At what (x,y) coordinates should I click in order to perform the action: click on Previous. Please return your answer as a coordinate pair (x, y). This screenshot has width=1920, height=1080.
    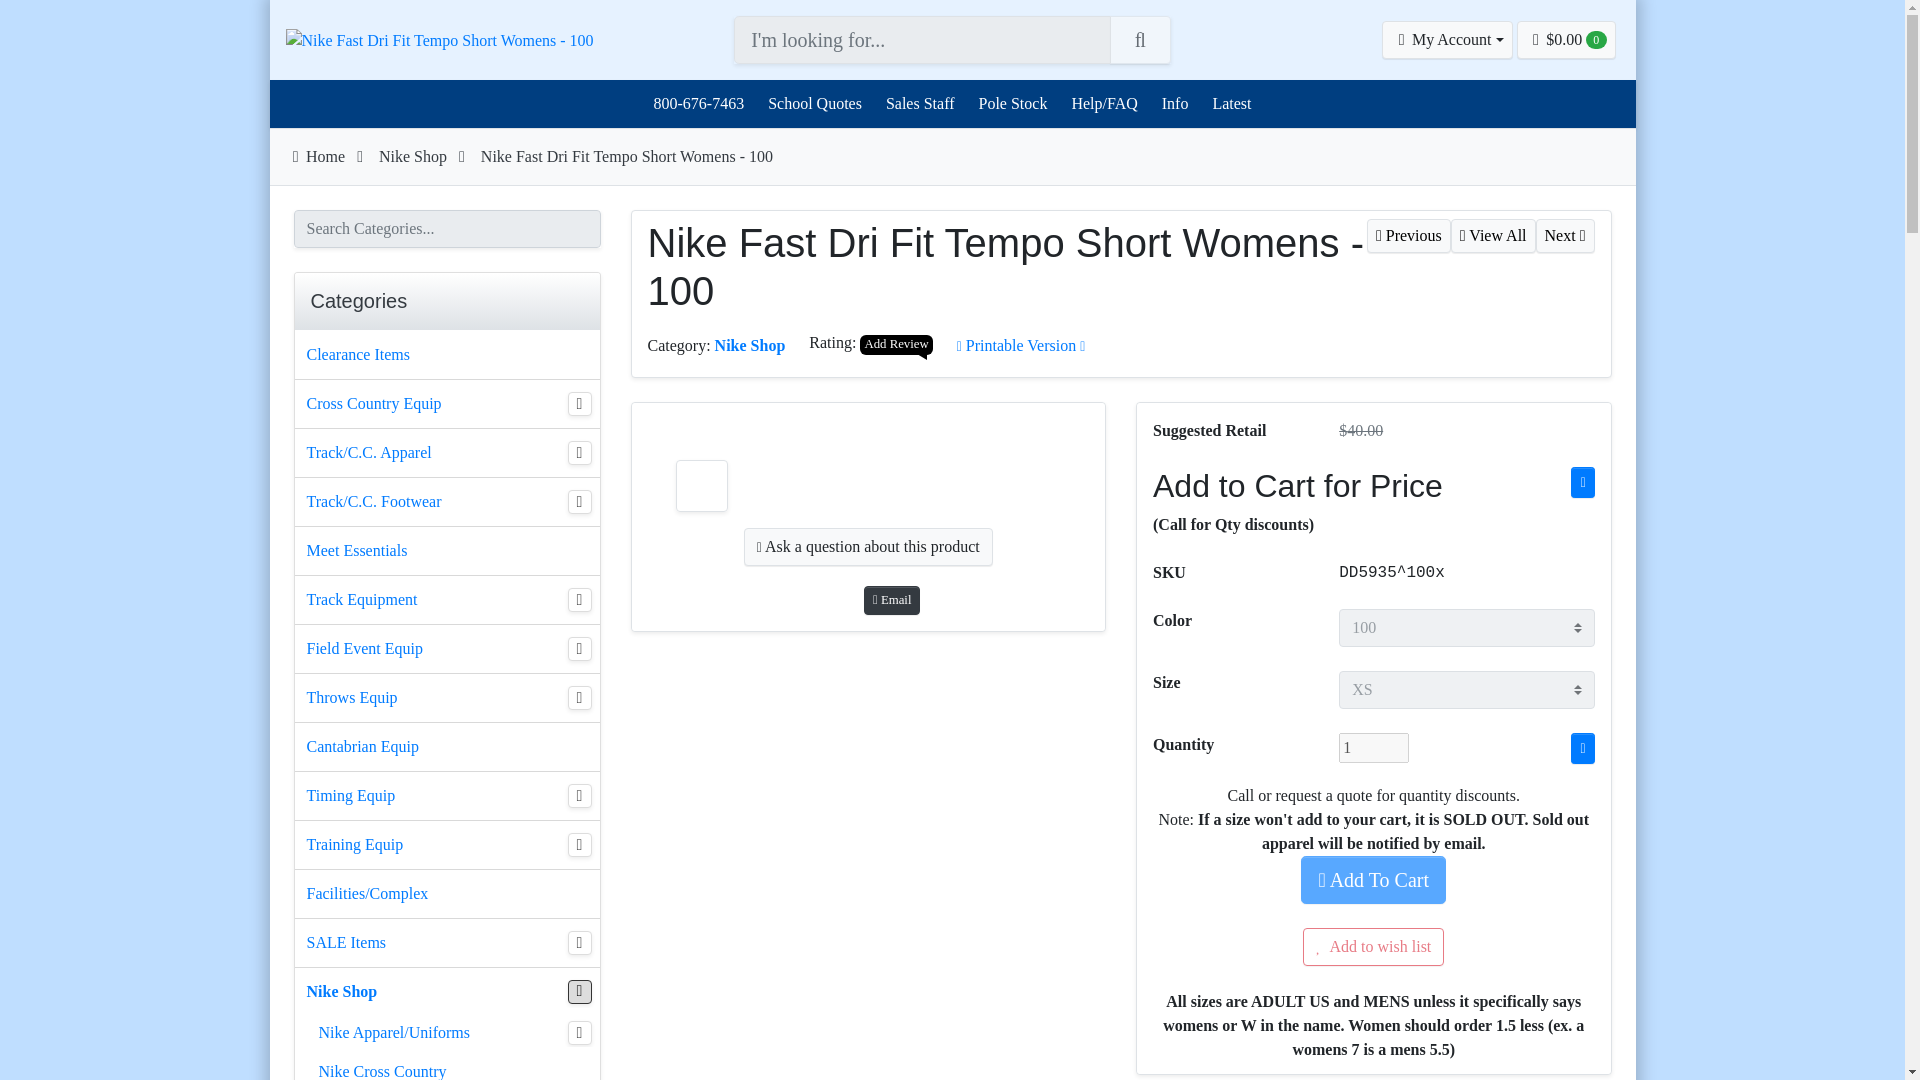
    Looking at the image, I should click on (1408, 235).